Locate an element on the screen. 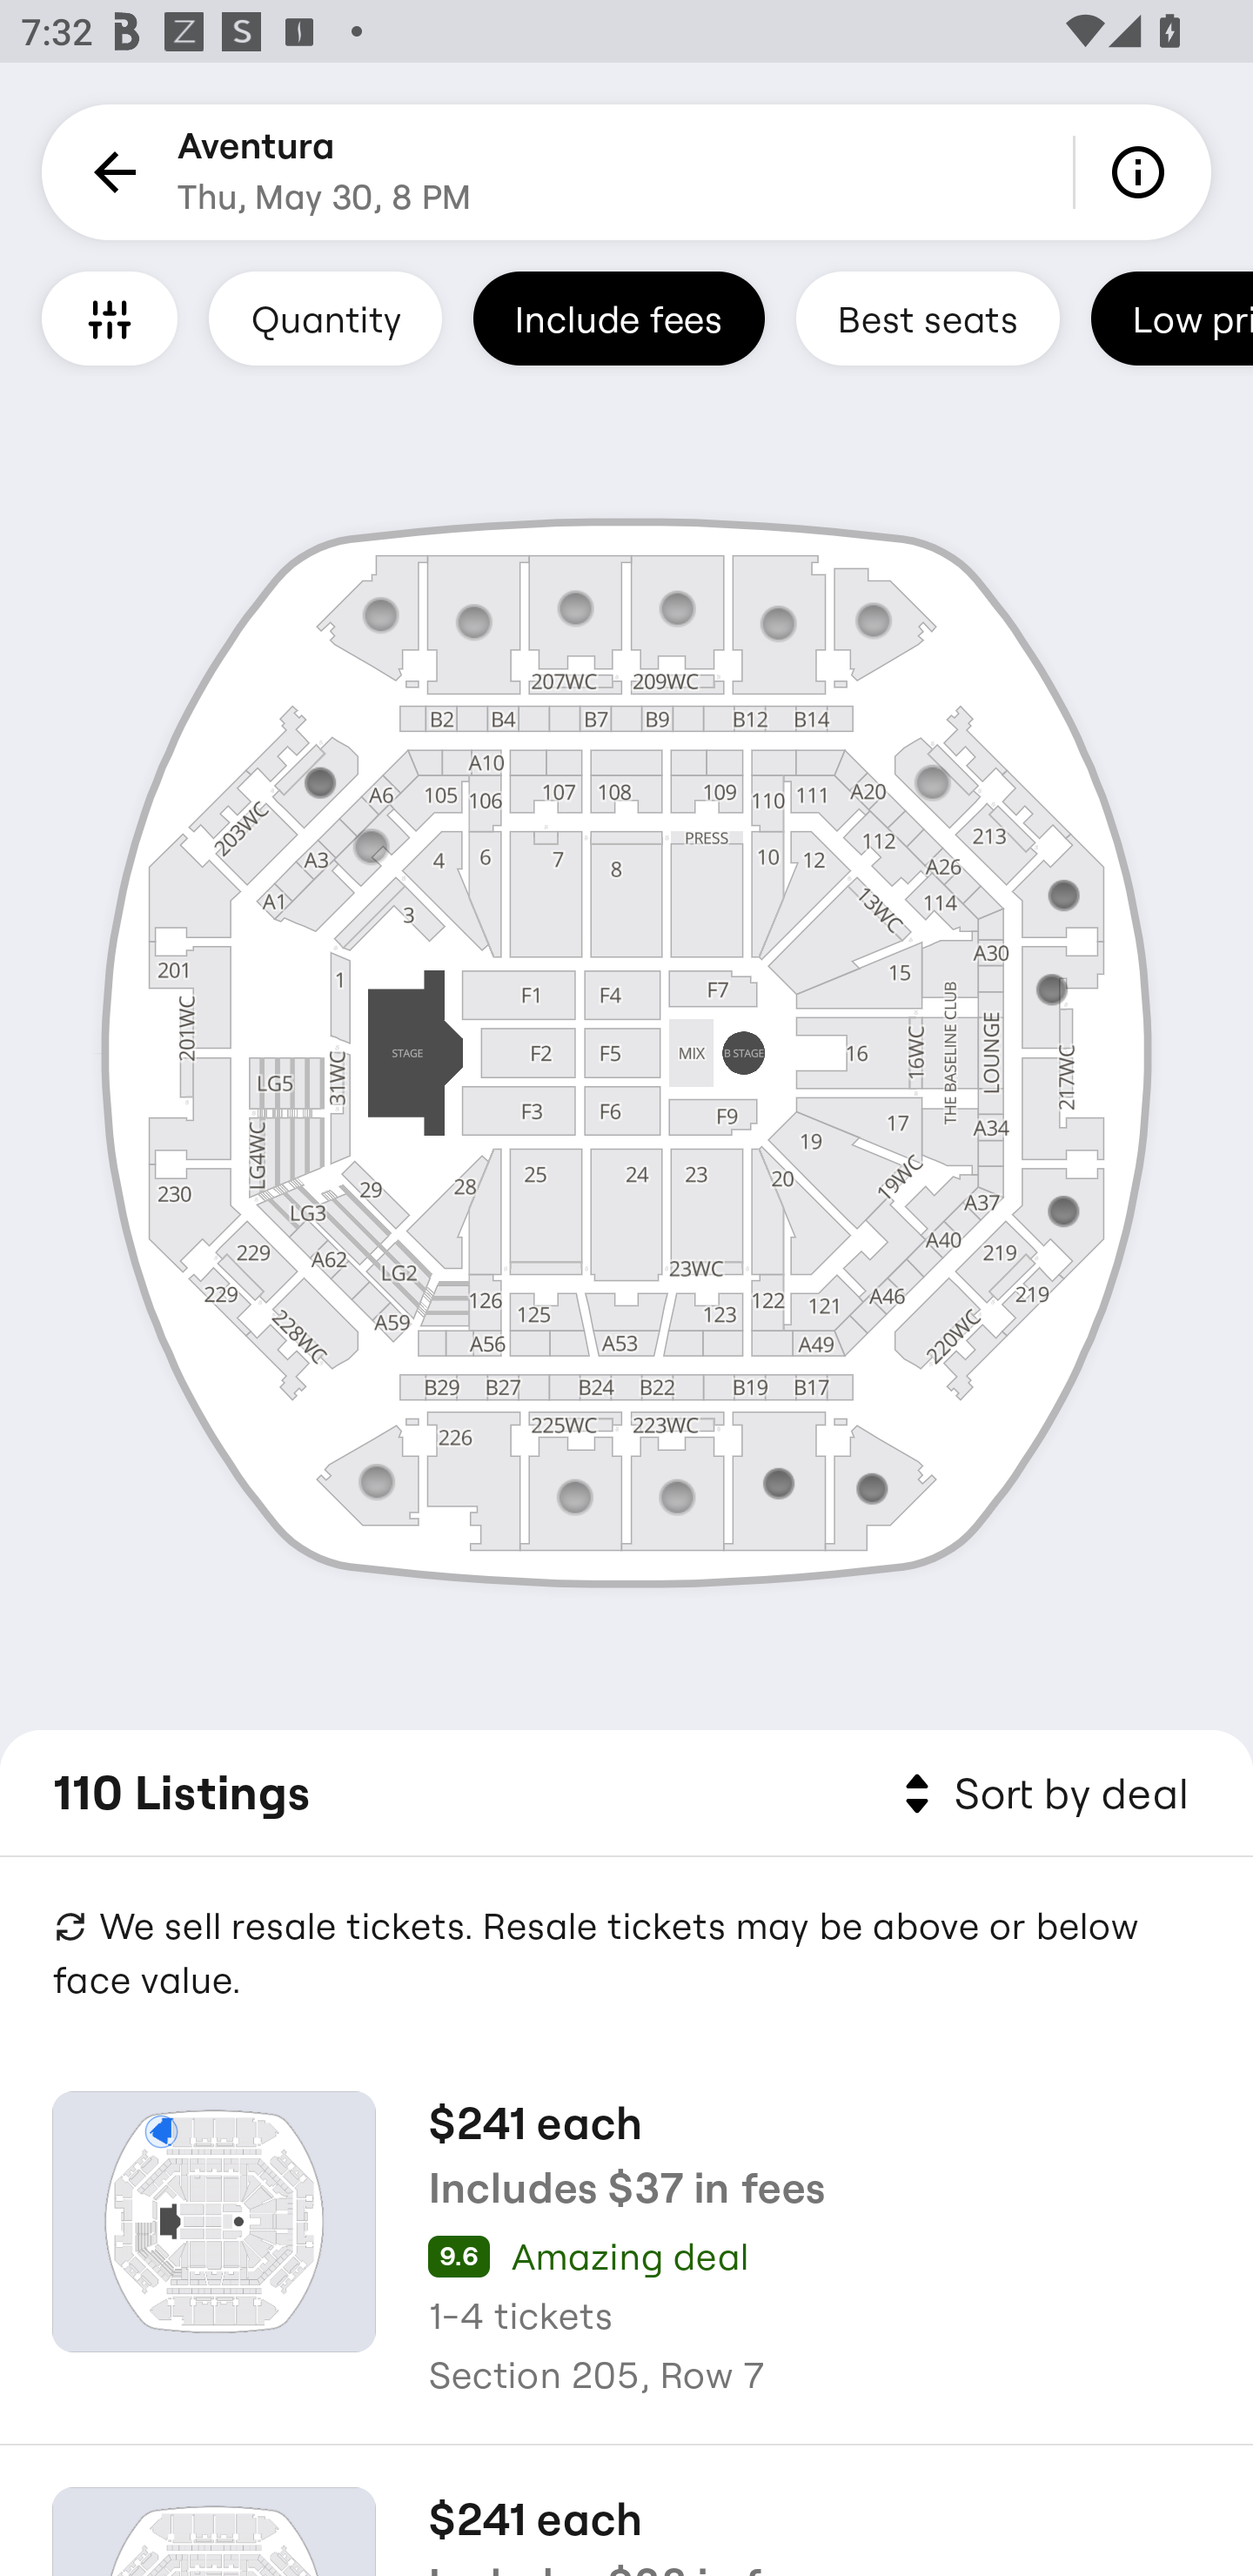  Sort by deal is located at coordinates (1041, 1794).